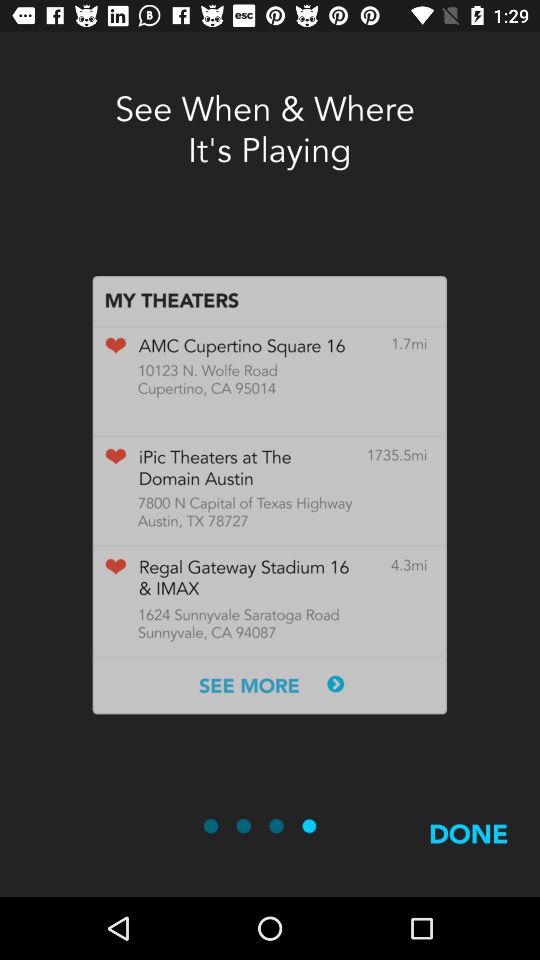  I want to click on choose item at the bottom right corner, so click(468, 857).